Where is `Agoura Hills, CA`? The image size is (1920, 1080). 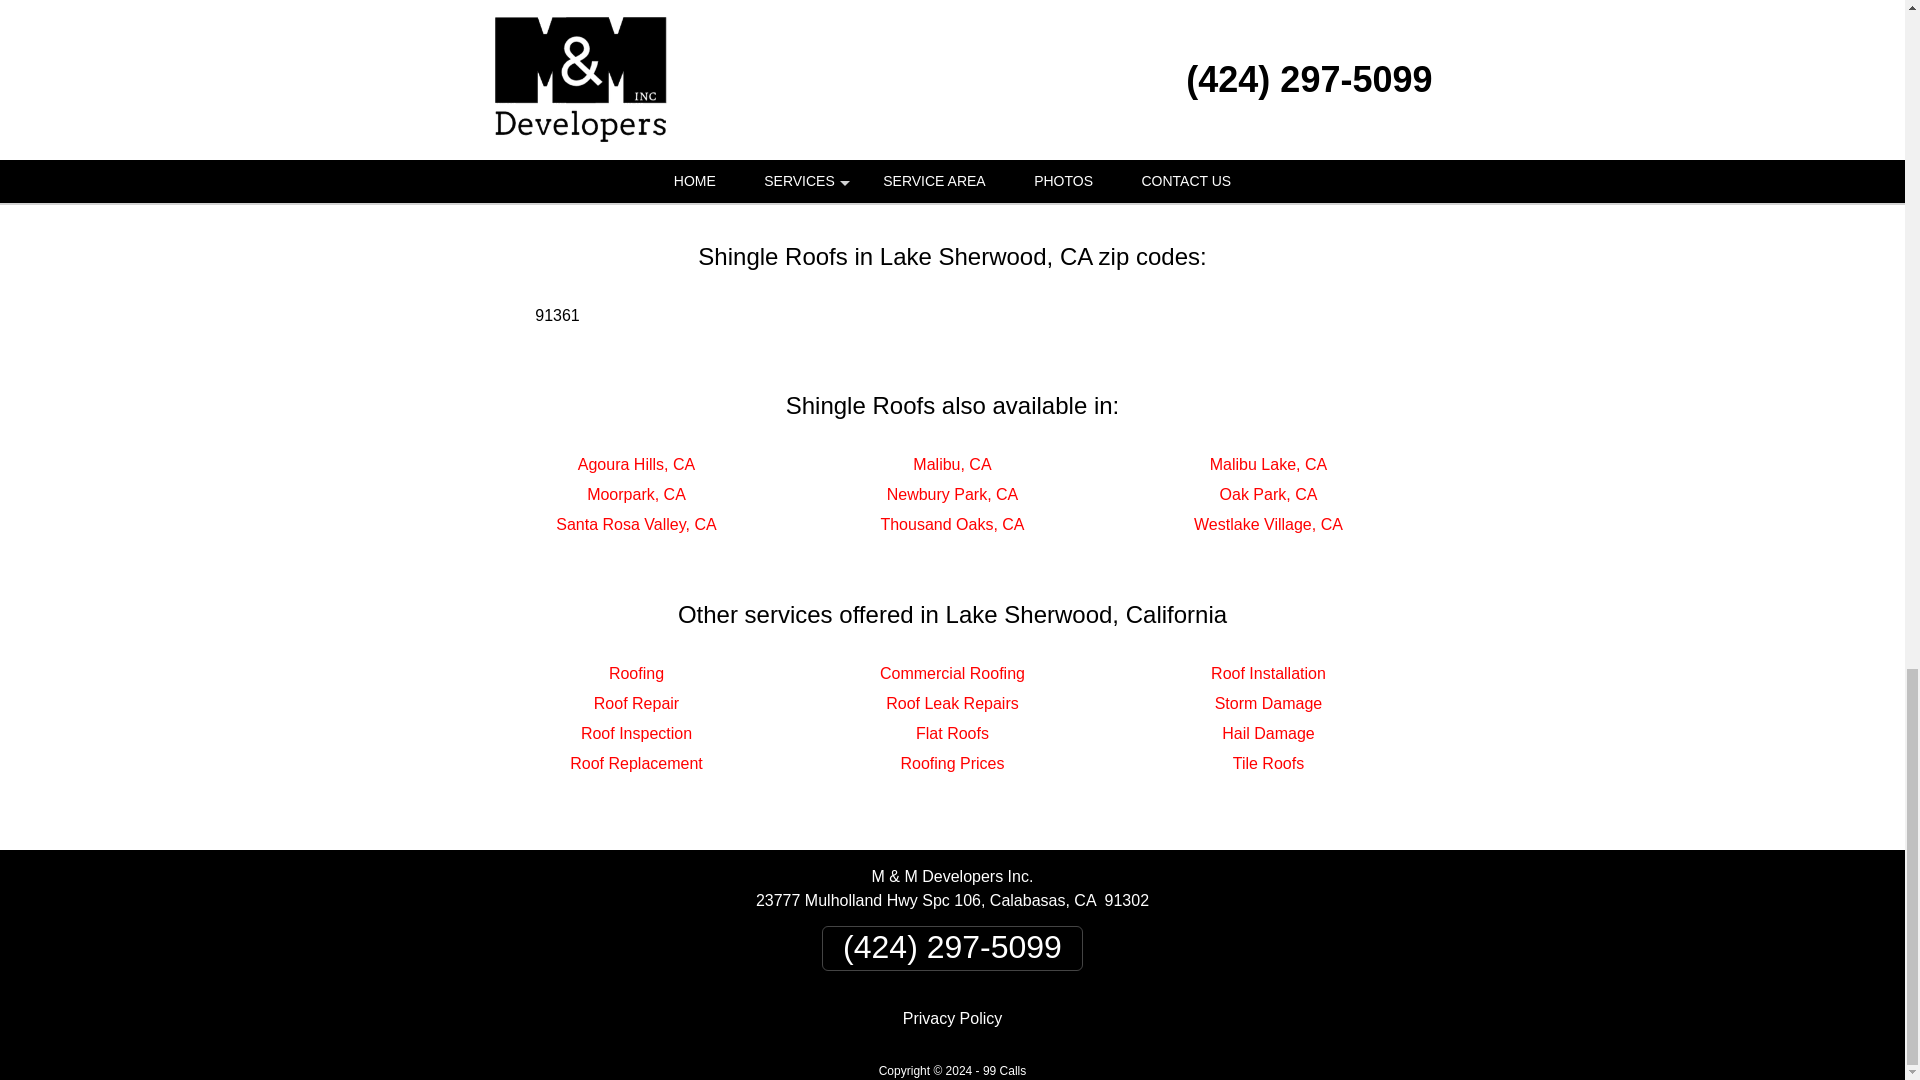 Agoura Hills, CA is located at coordinates (636, 464).